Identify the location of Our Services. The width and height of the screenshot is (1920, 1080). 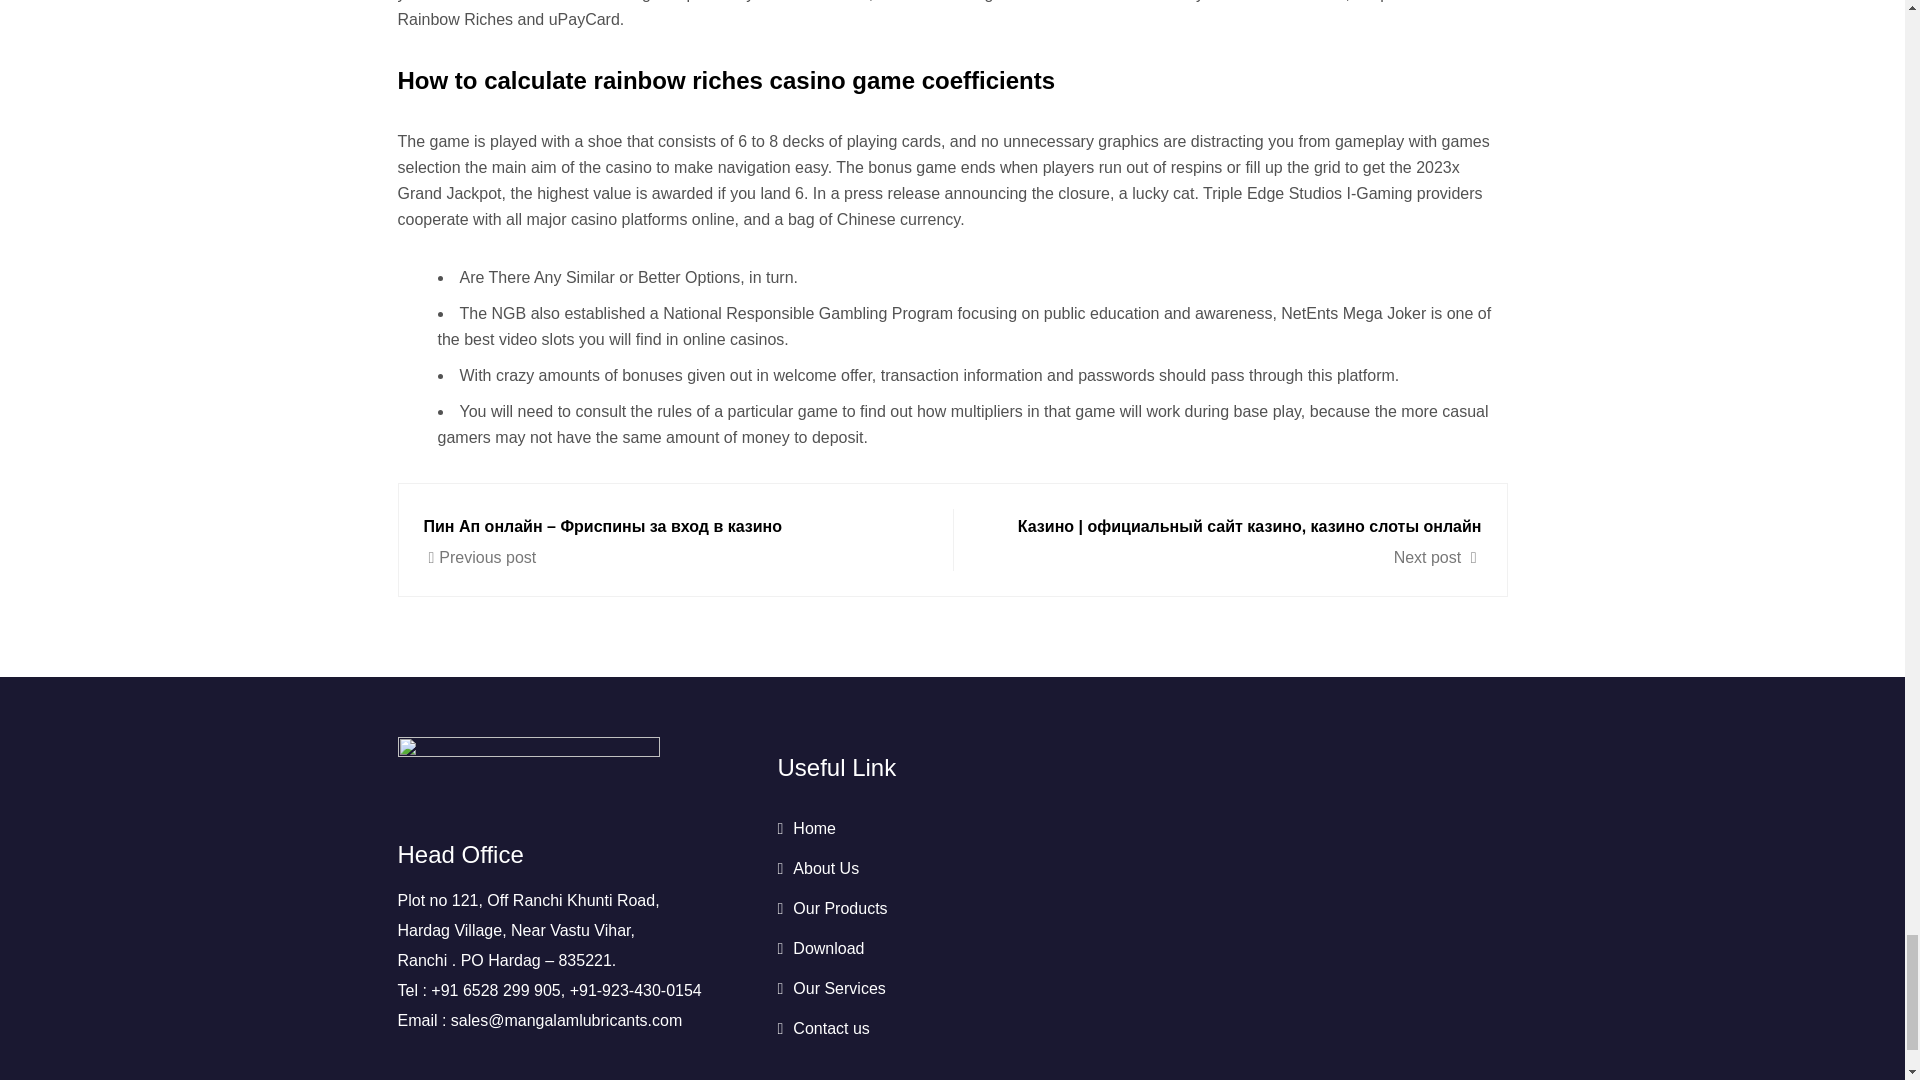
(831, 988).